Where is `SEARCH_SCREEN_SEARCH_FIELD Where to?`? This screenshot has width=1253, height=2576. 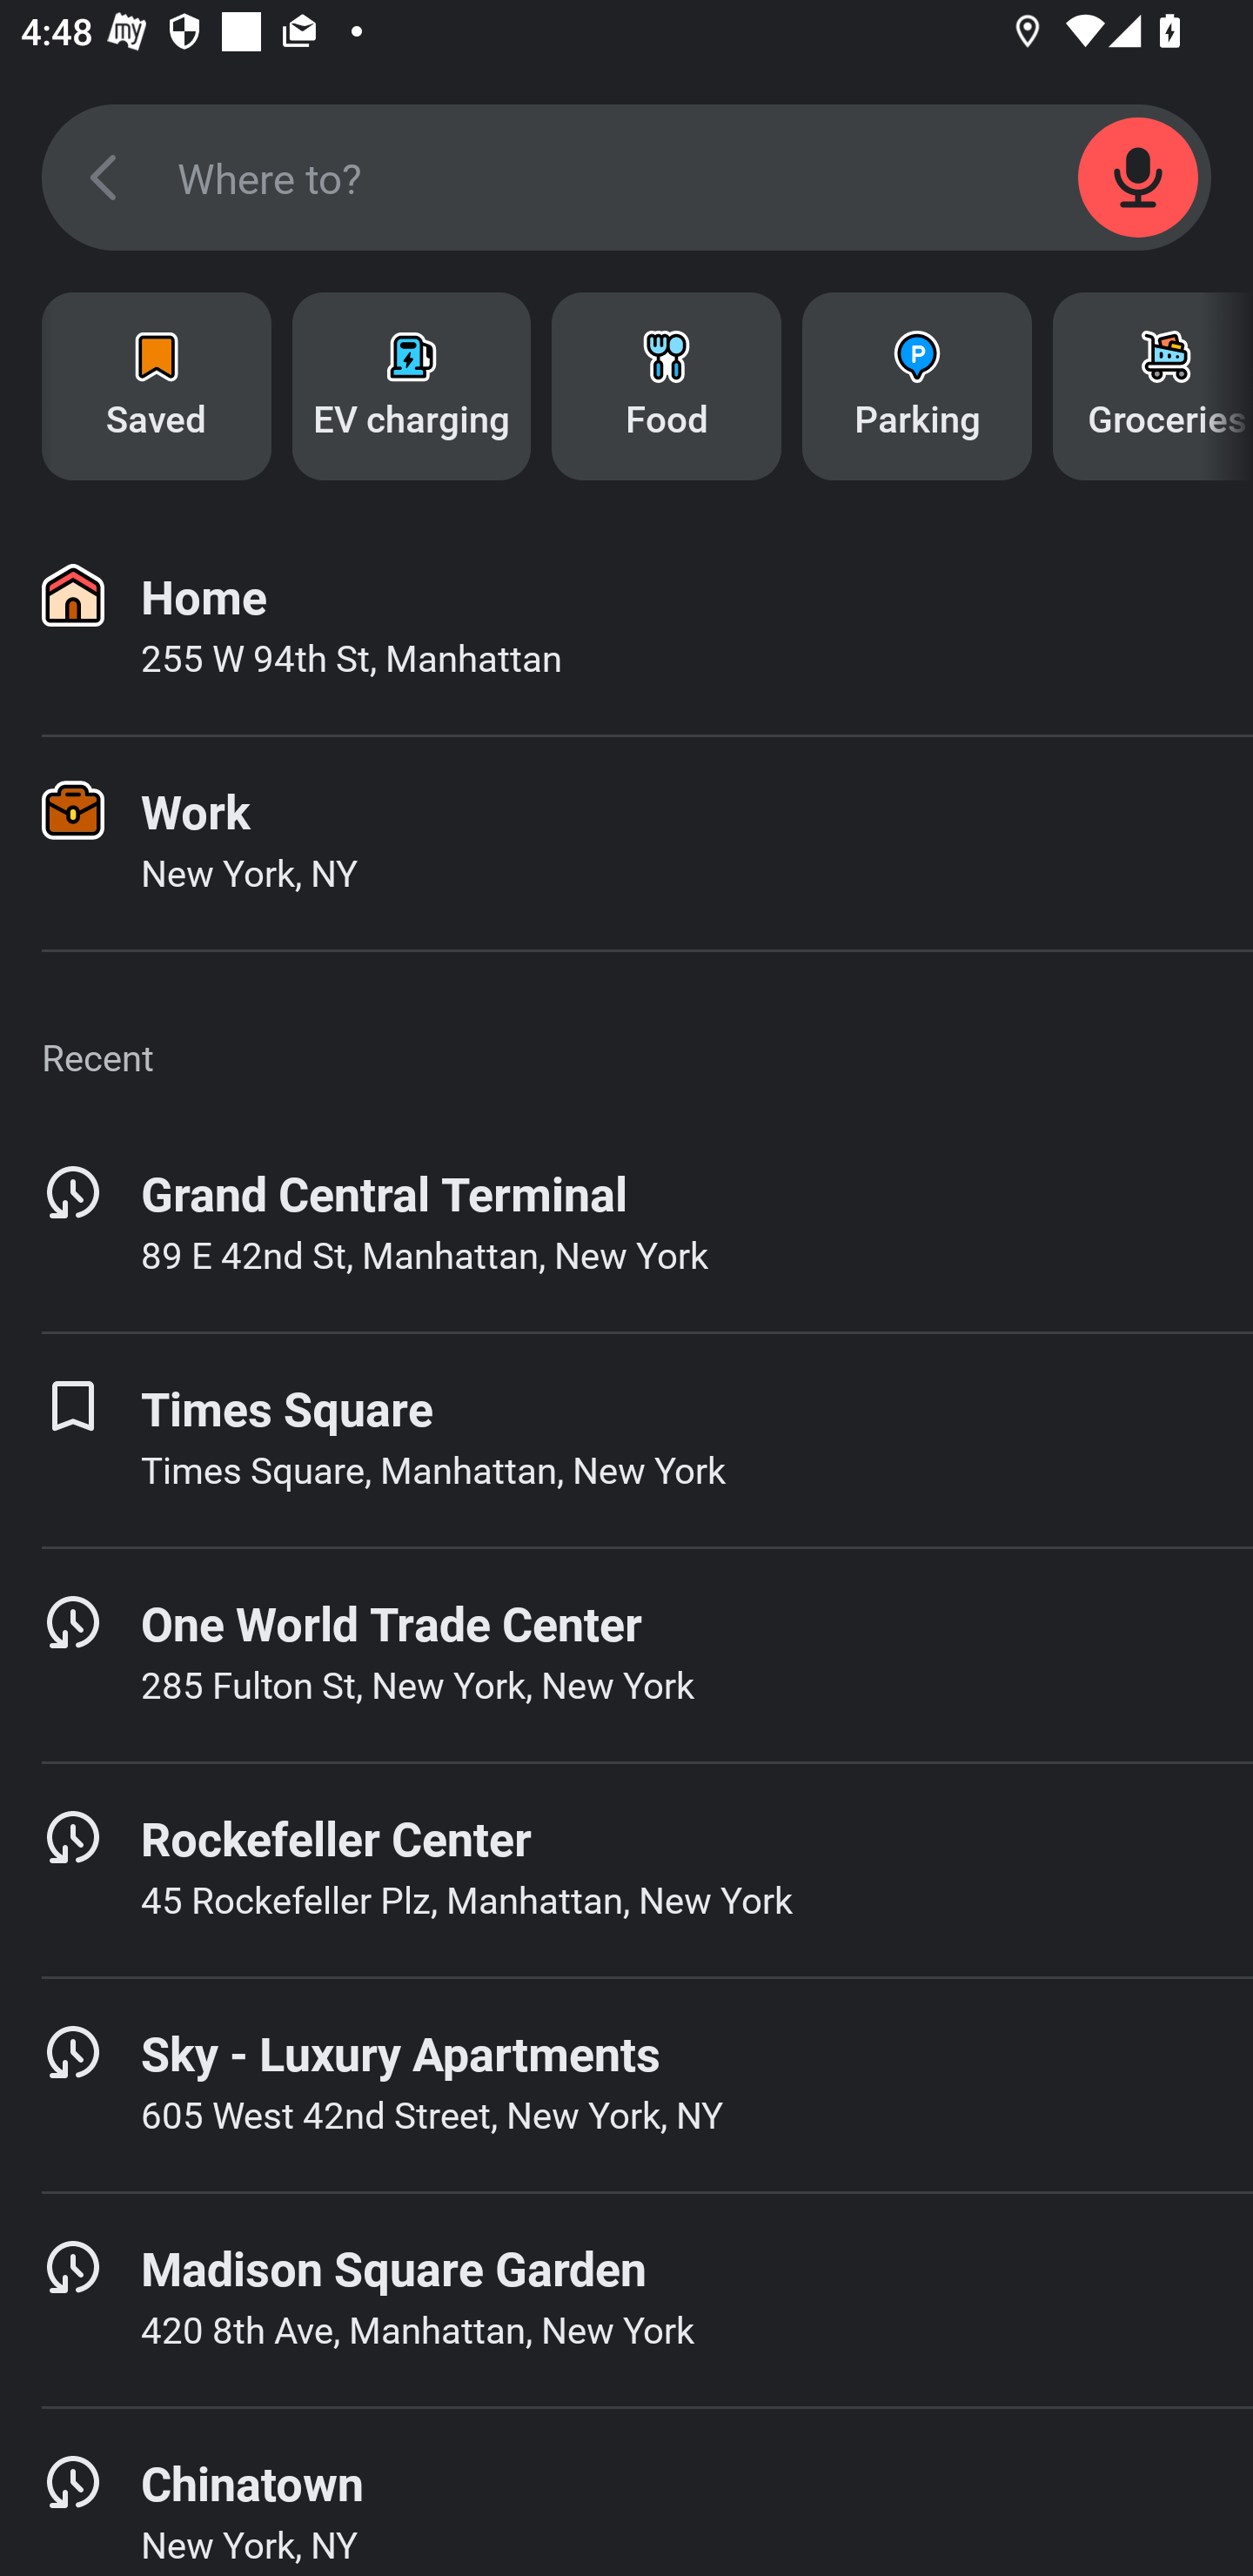
SEARCH_SCREEN_SEARCH_FIELD Where to? is located at coordinates (626, 178).